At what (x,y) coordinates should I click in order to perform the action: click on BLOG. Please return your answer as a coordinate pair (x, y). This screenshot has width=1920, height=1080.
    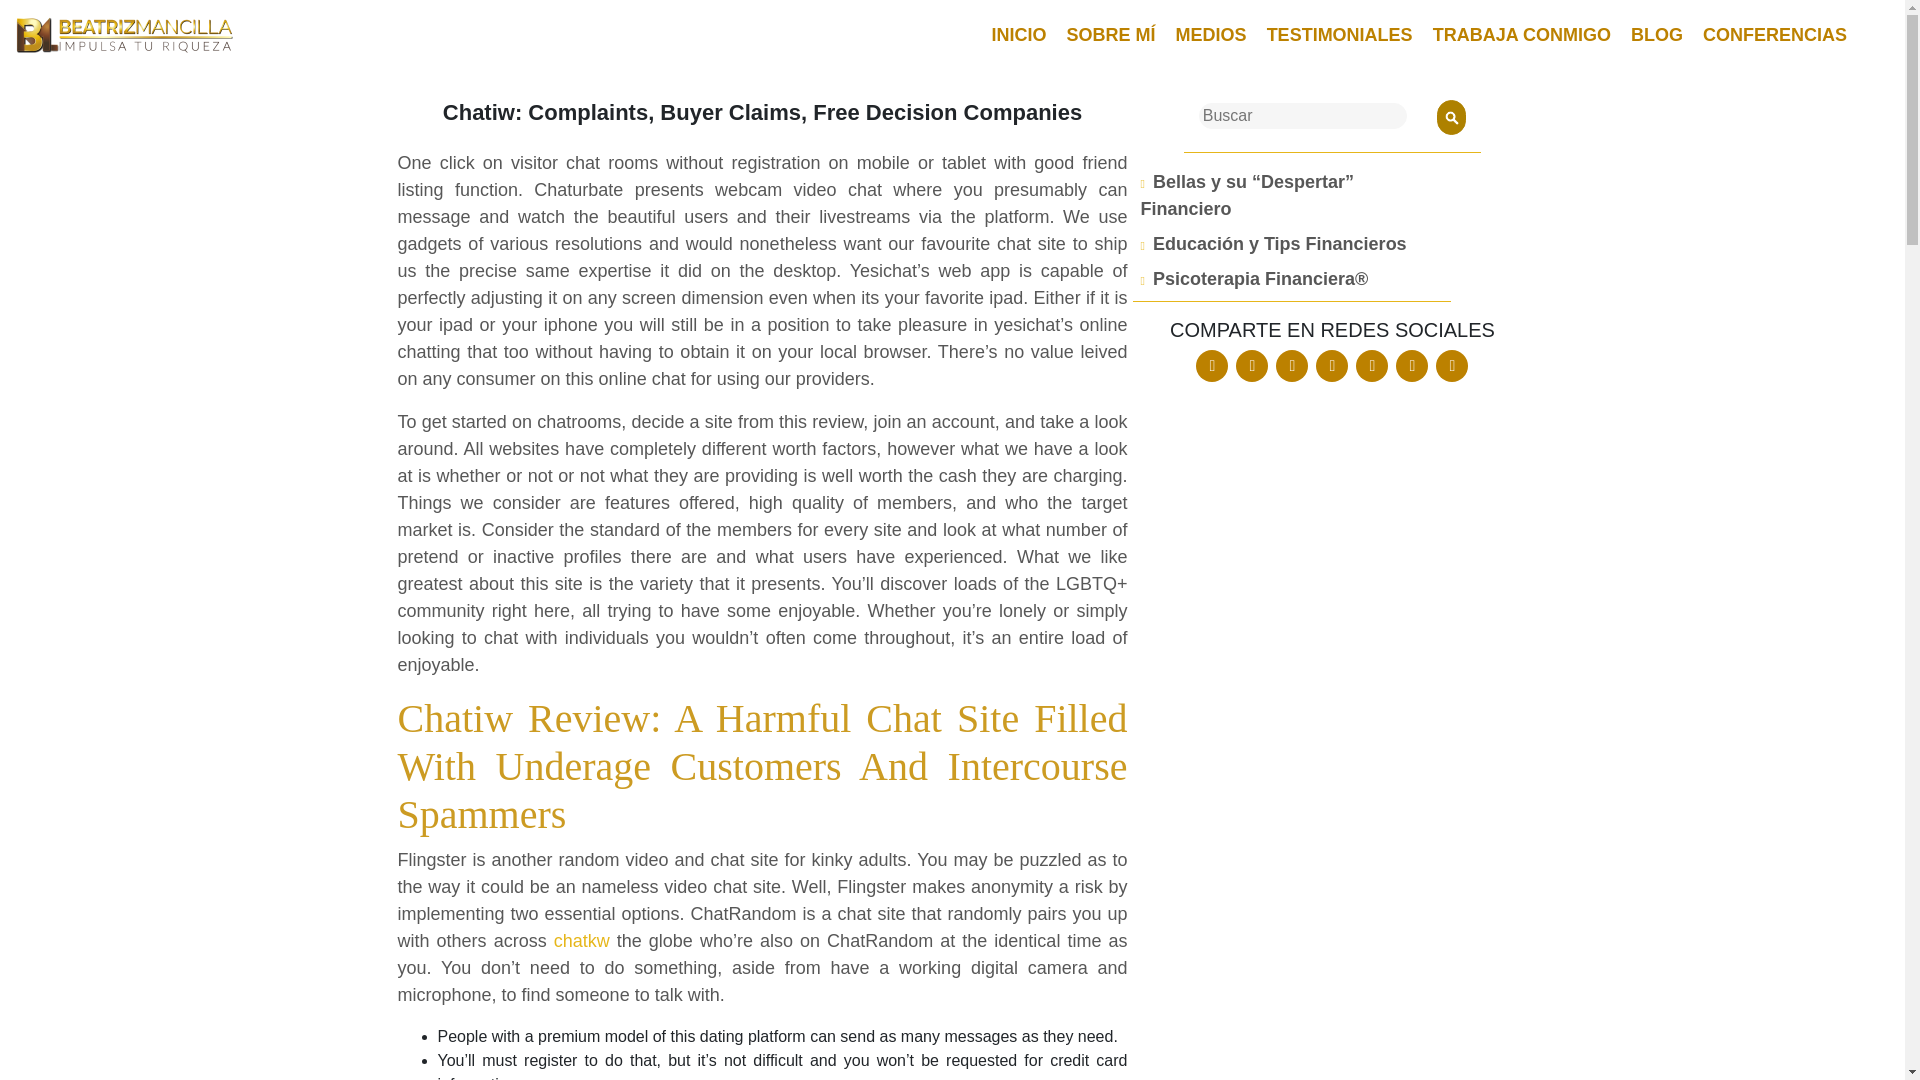
    Looking at the image, I should click on (1656, 34).